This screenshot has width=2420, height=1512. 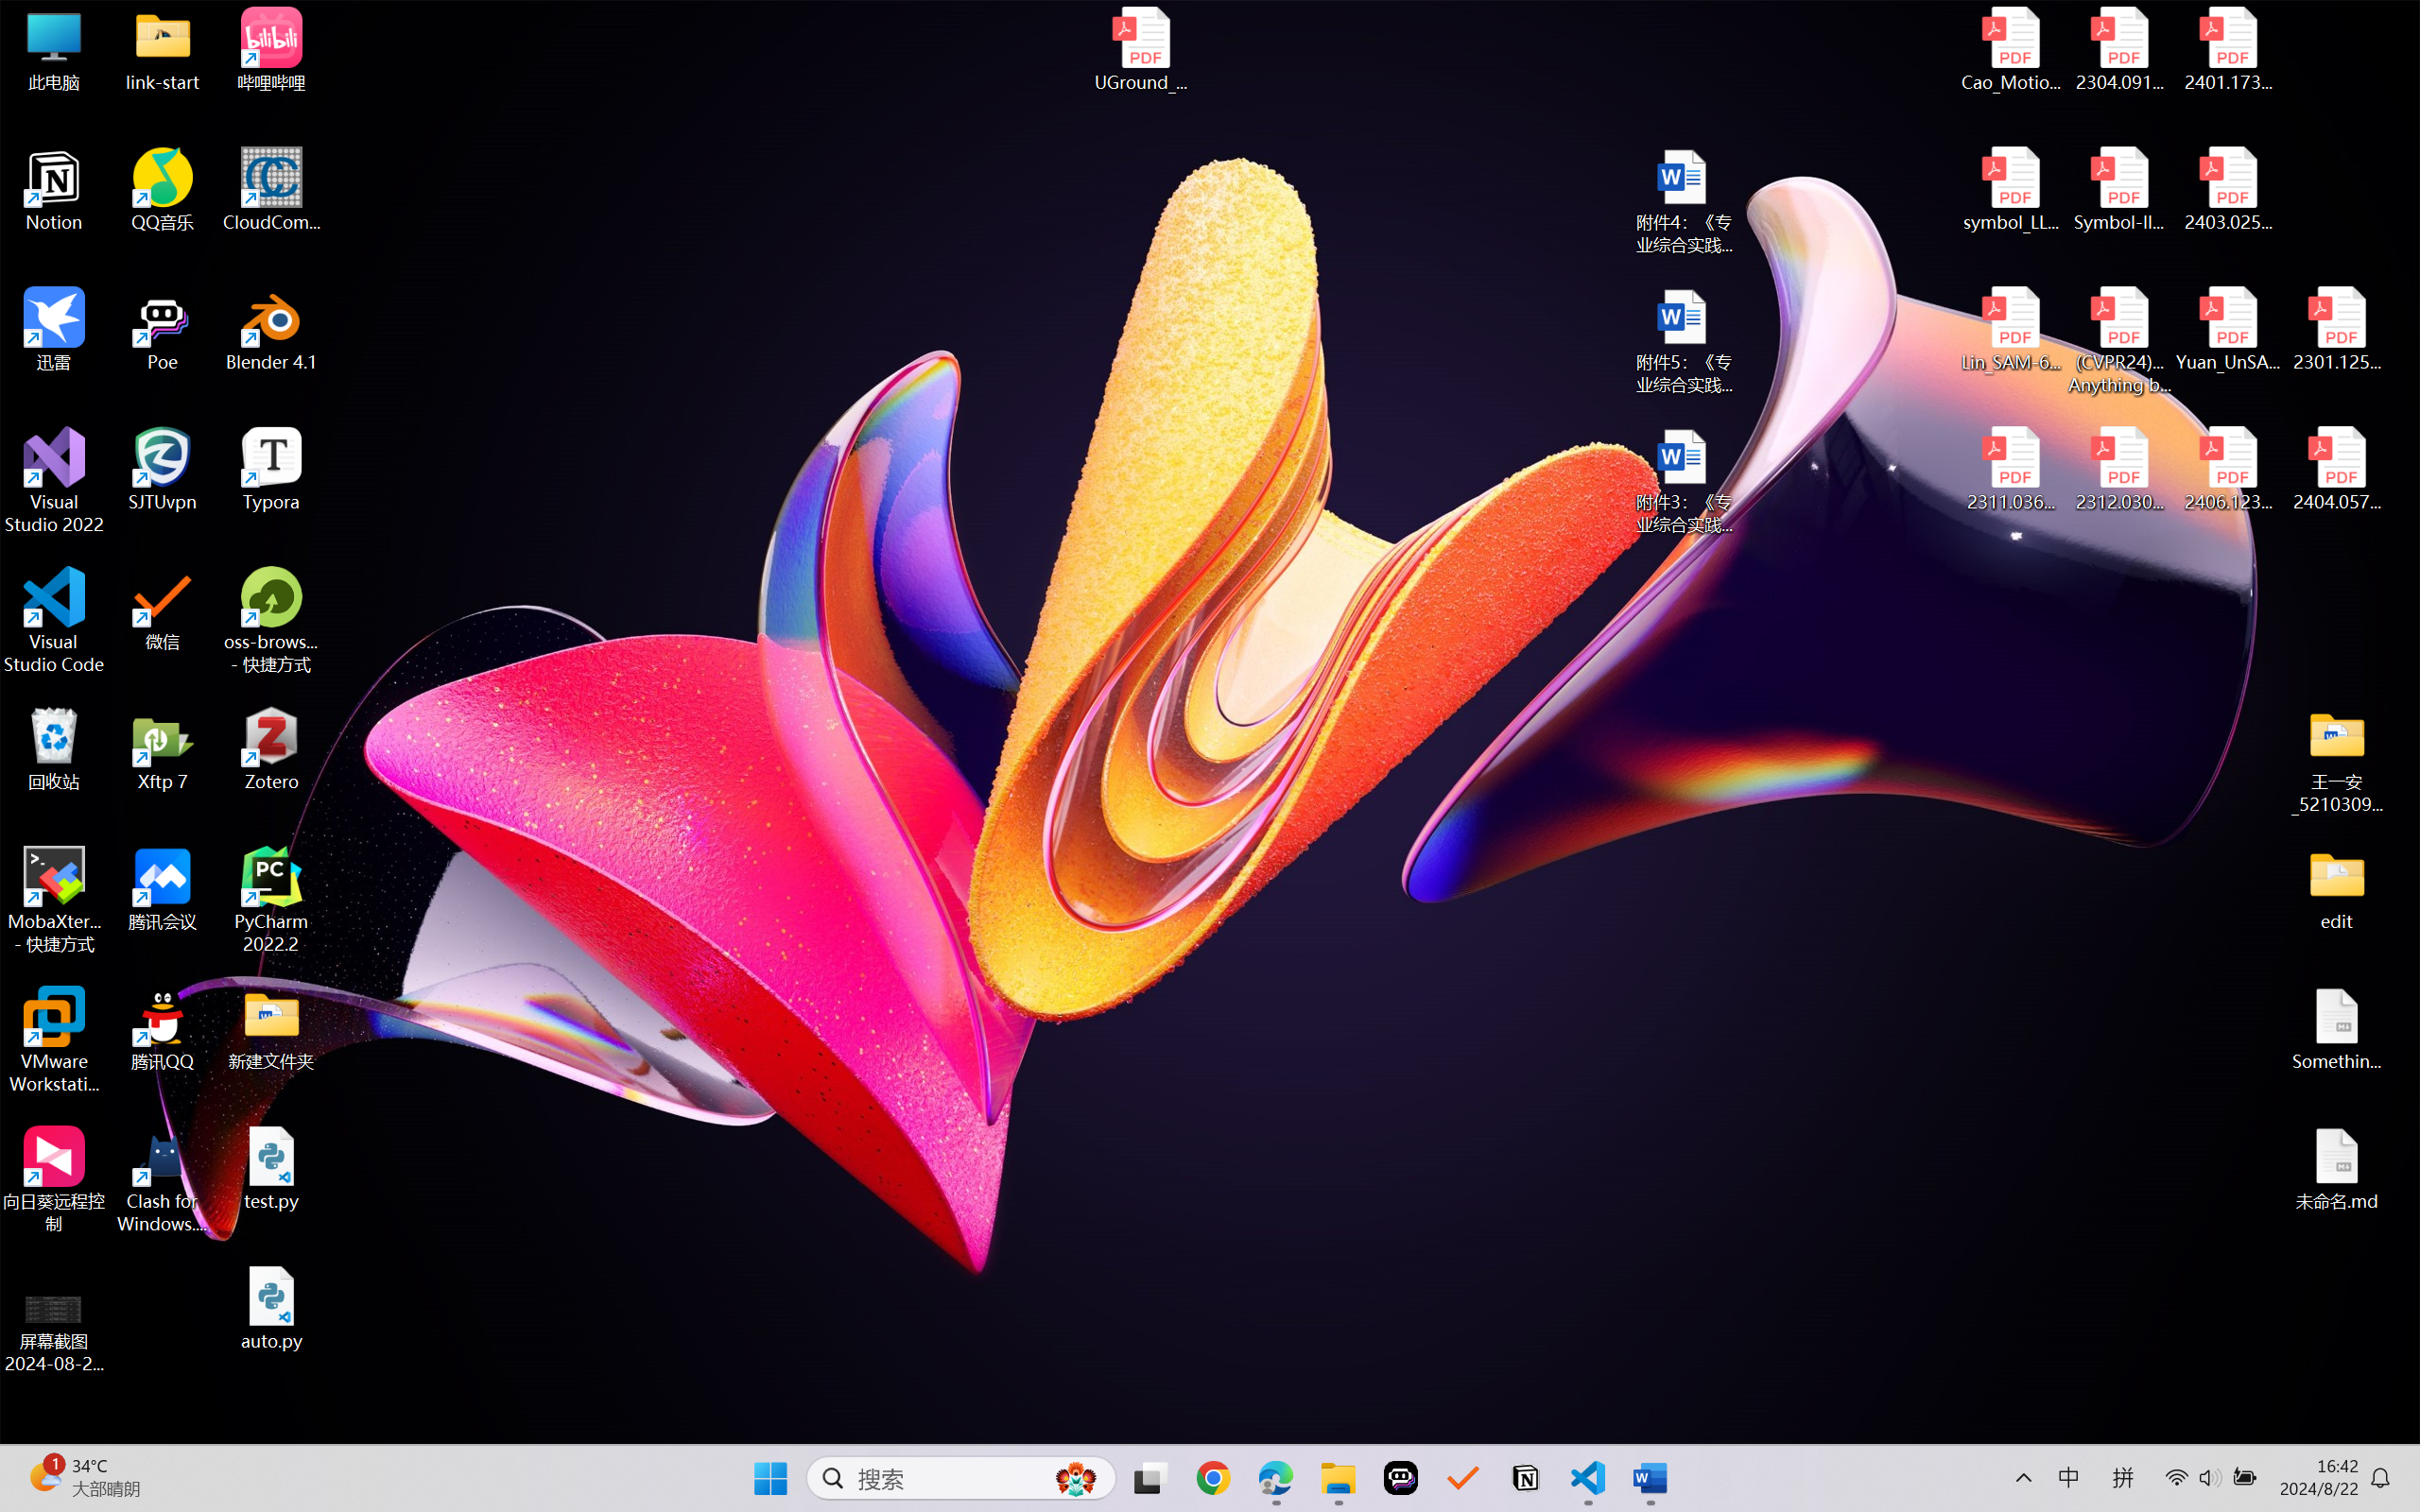 I want to click on (CVPR24)Matching Anything by Segmenting Anything.pdf, so click(x=2119, y=340).